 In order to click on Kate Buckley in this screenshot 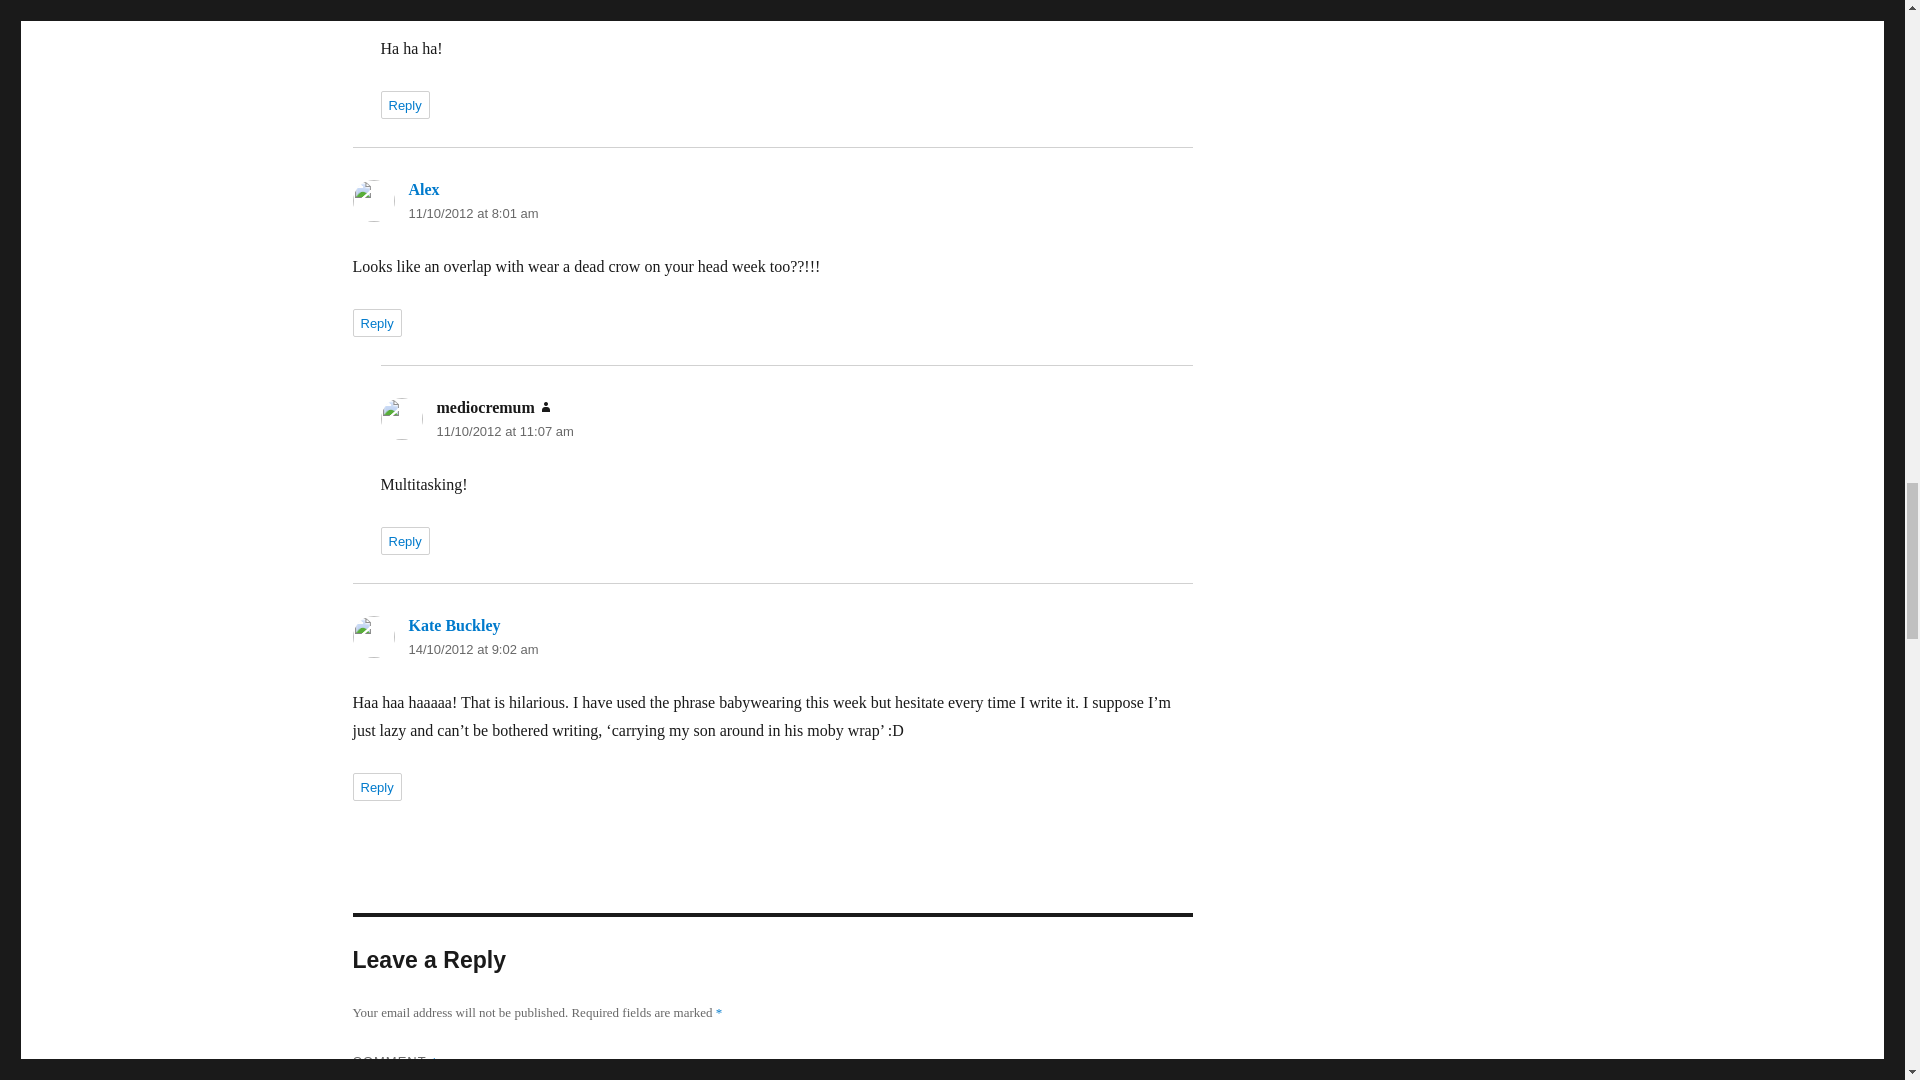, I will do `click(453, 624)`.